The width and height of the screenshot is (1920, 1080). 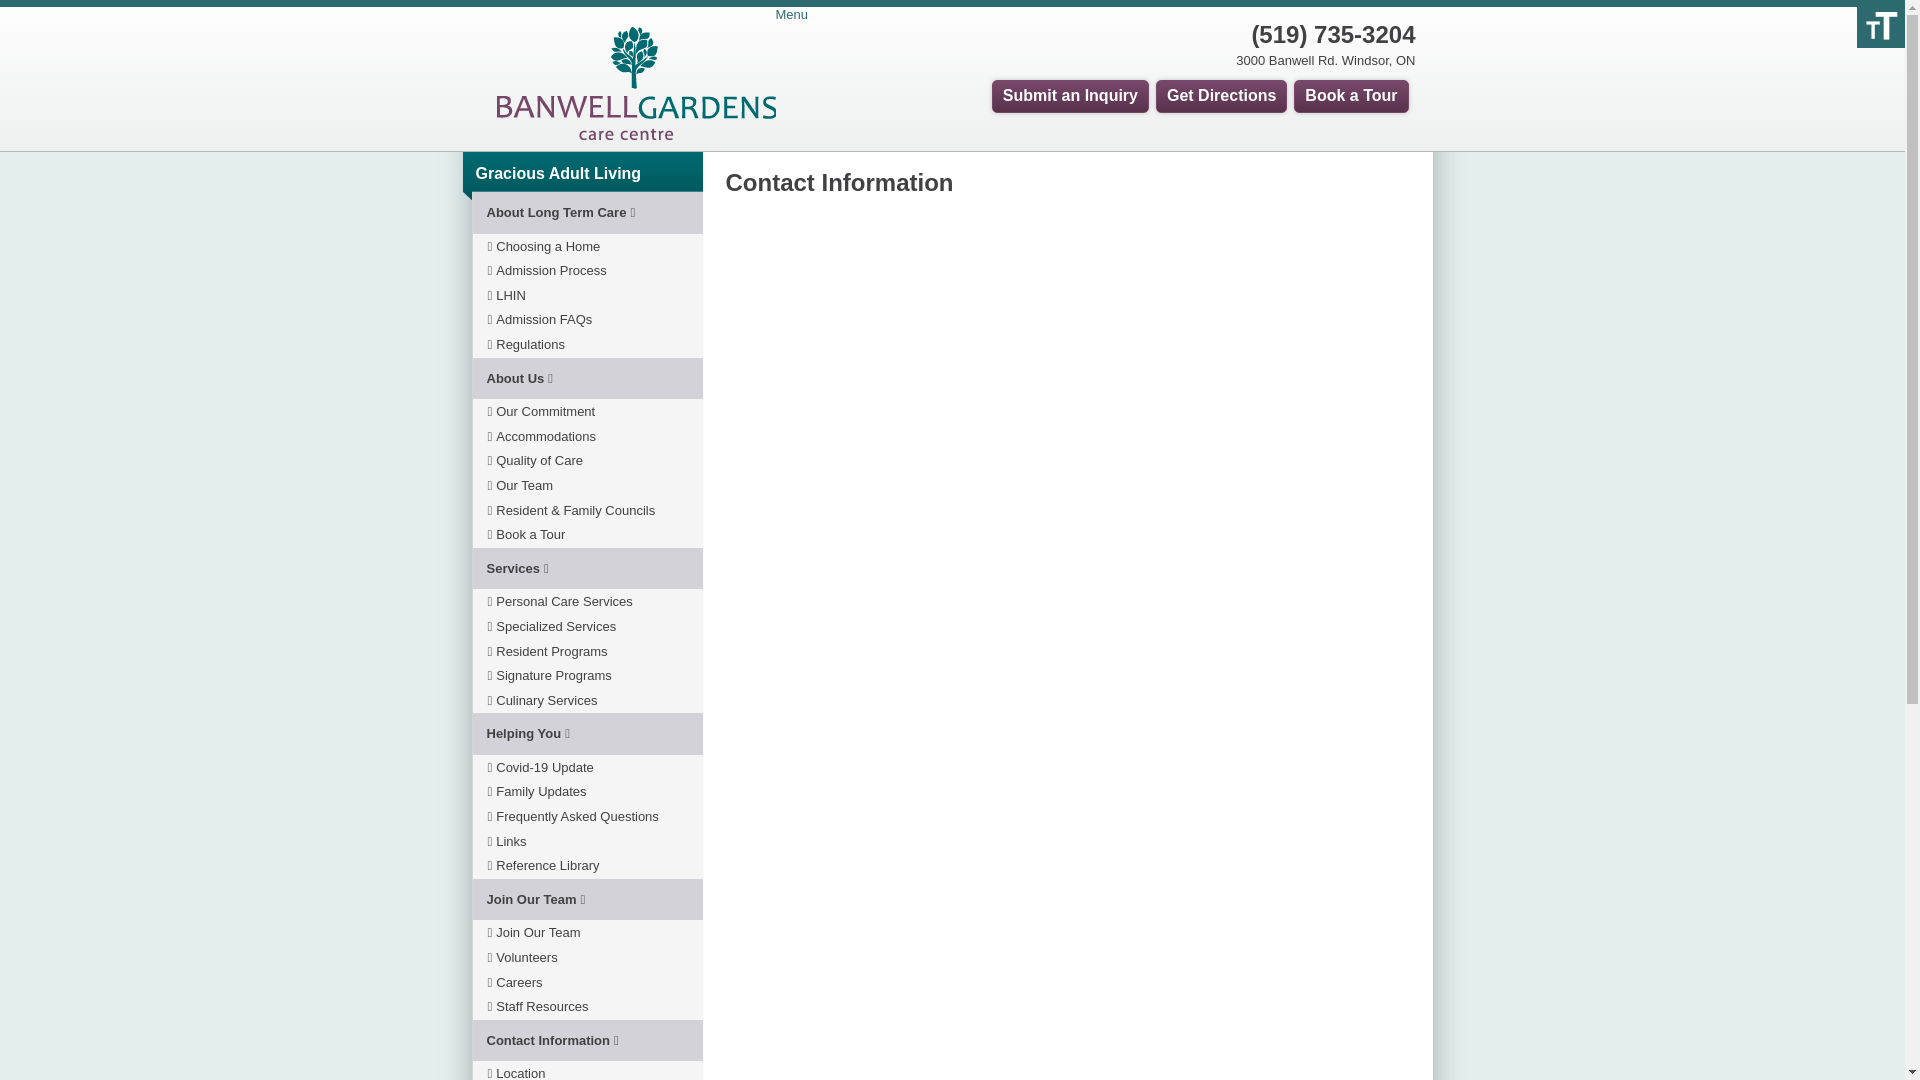 I want to click on Regulations, so click(x=526, y=345).